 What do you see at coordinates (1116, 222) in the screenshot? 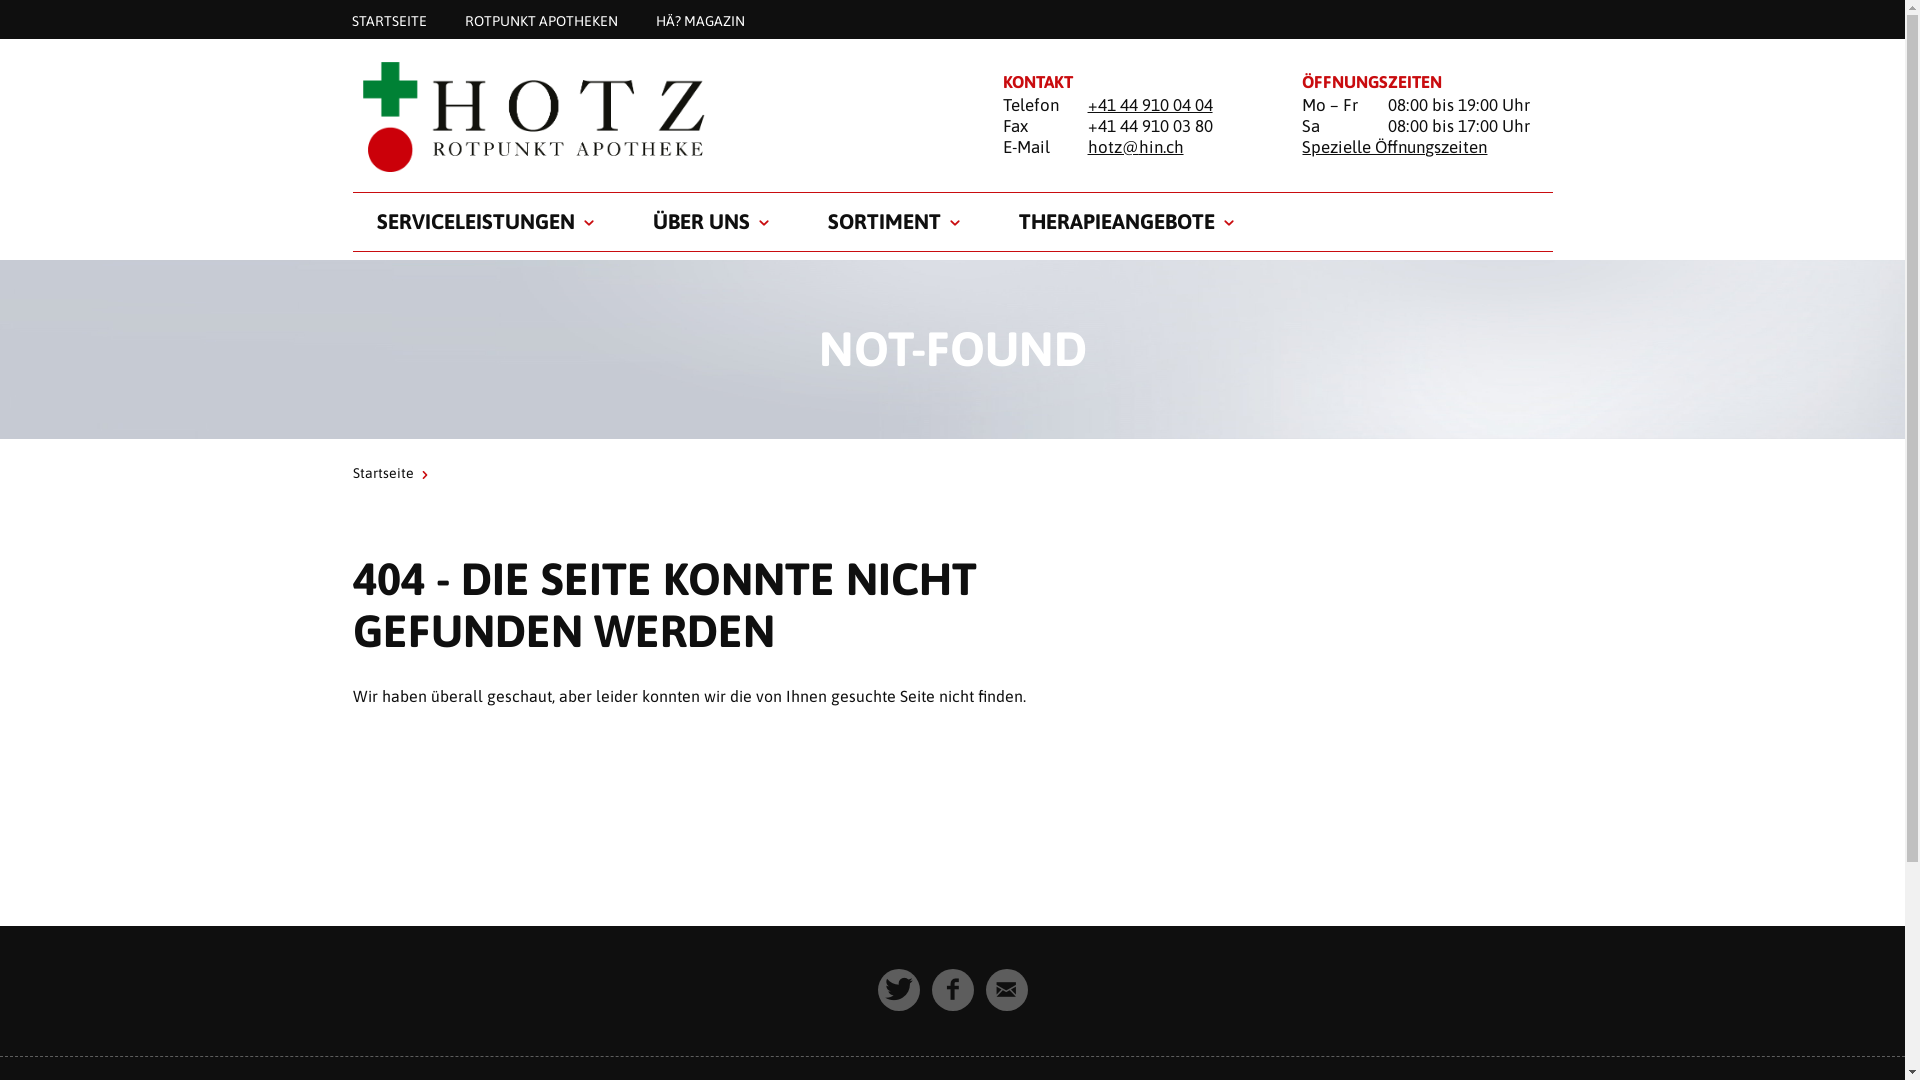
I see `THERAPIEANGEBOTE` at bounding box center [1116, 222].